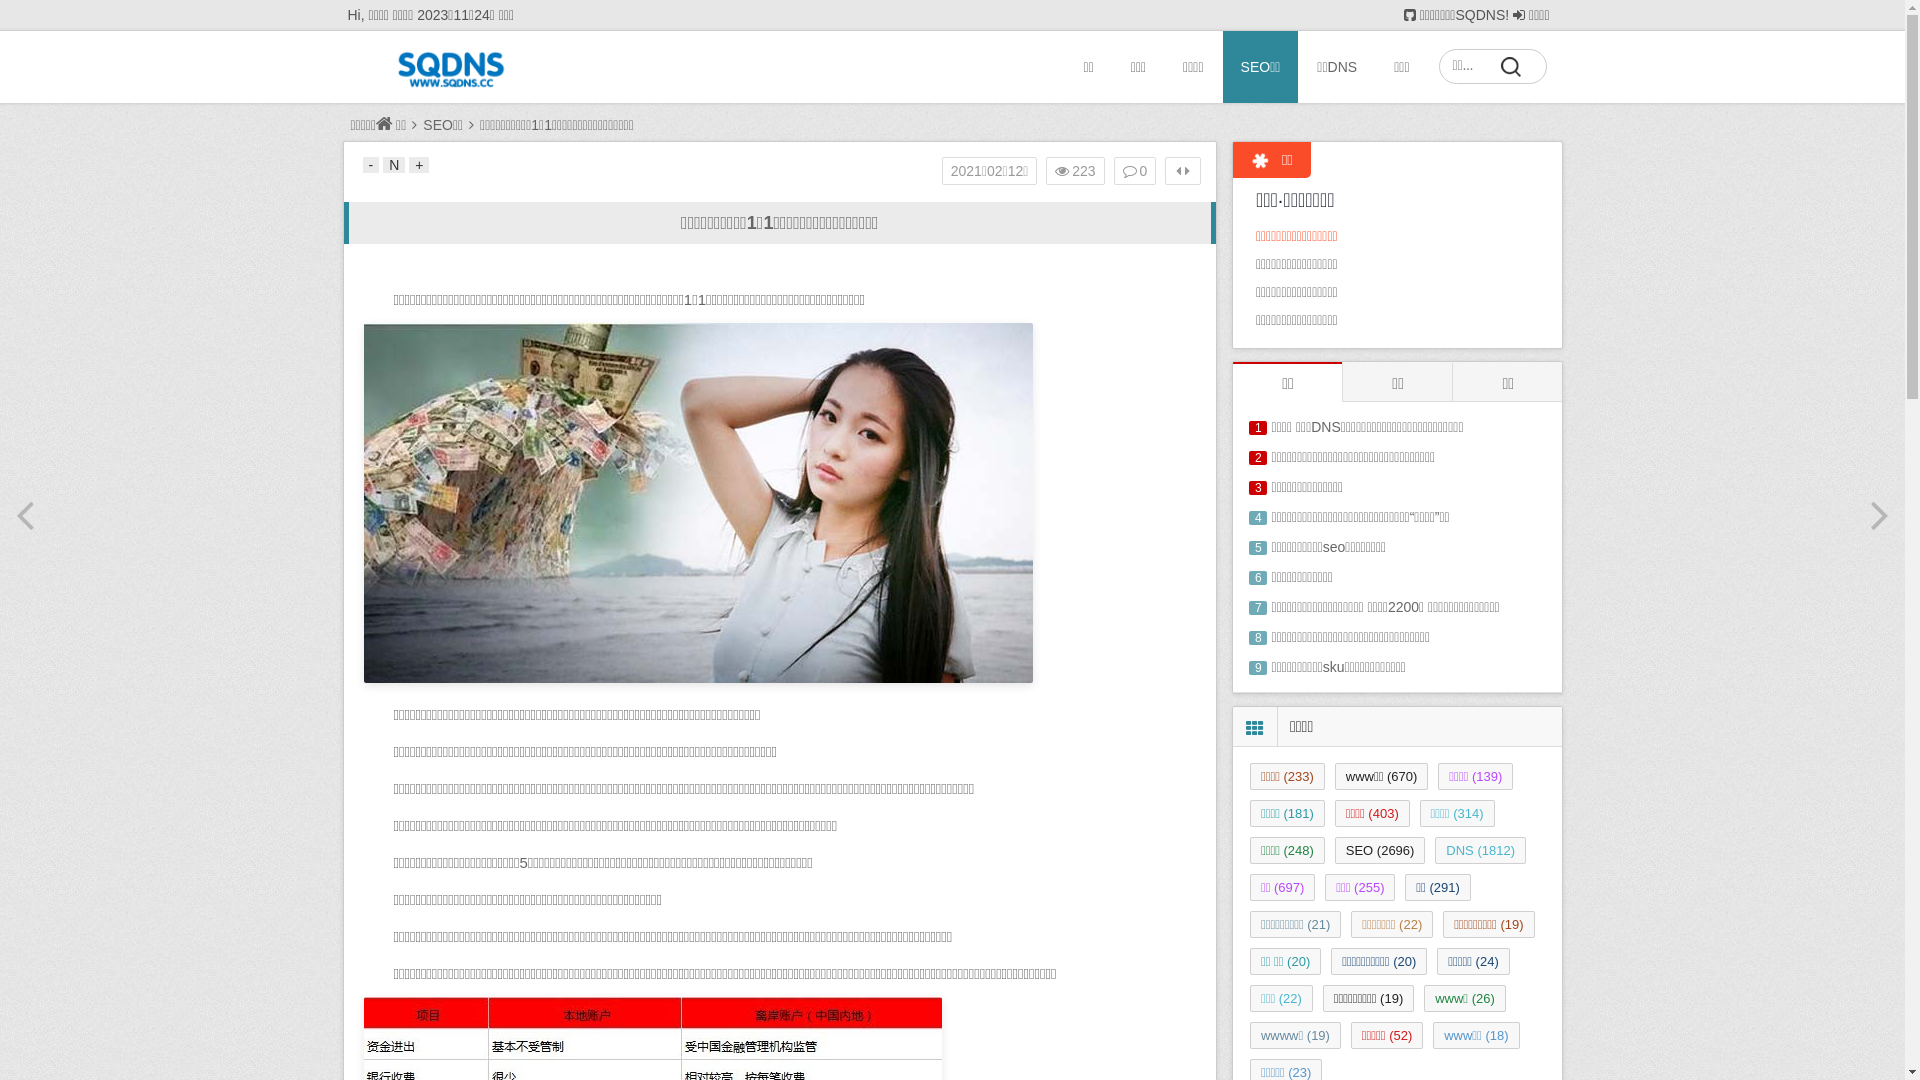  Describe the element at coordinates (394, 165) in the screenshot. I see `N` at that location.